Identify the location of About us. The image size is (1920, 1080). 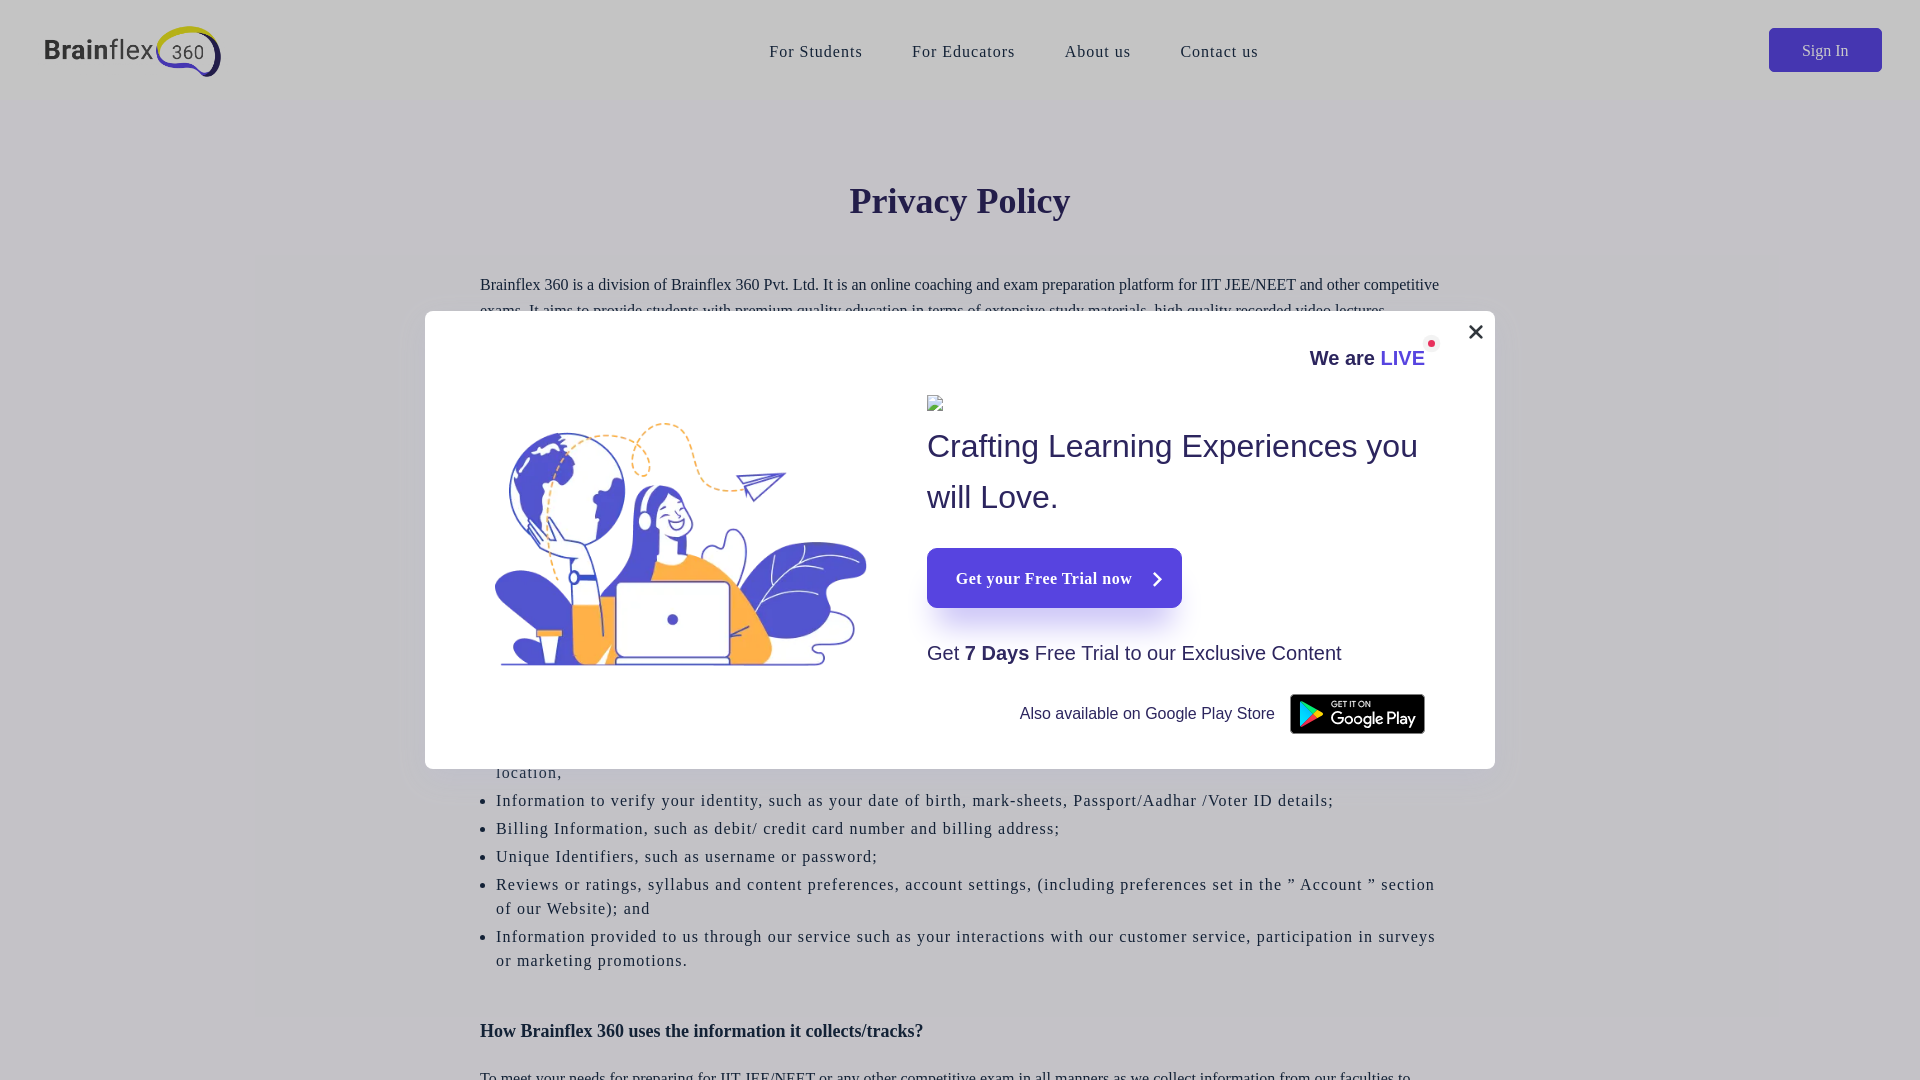
(1098, 59).